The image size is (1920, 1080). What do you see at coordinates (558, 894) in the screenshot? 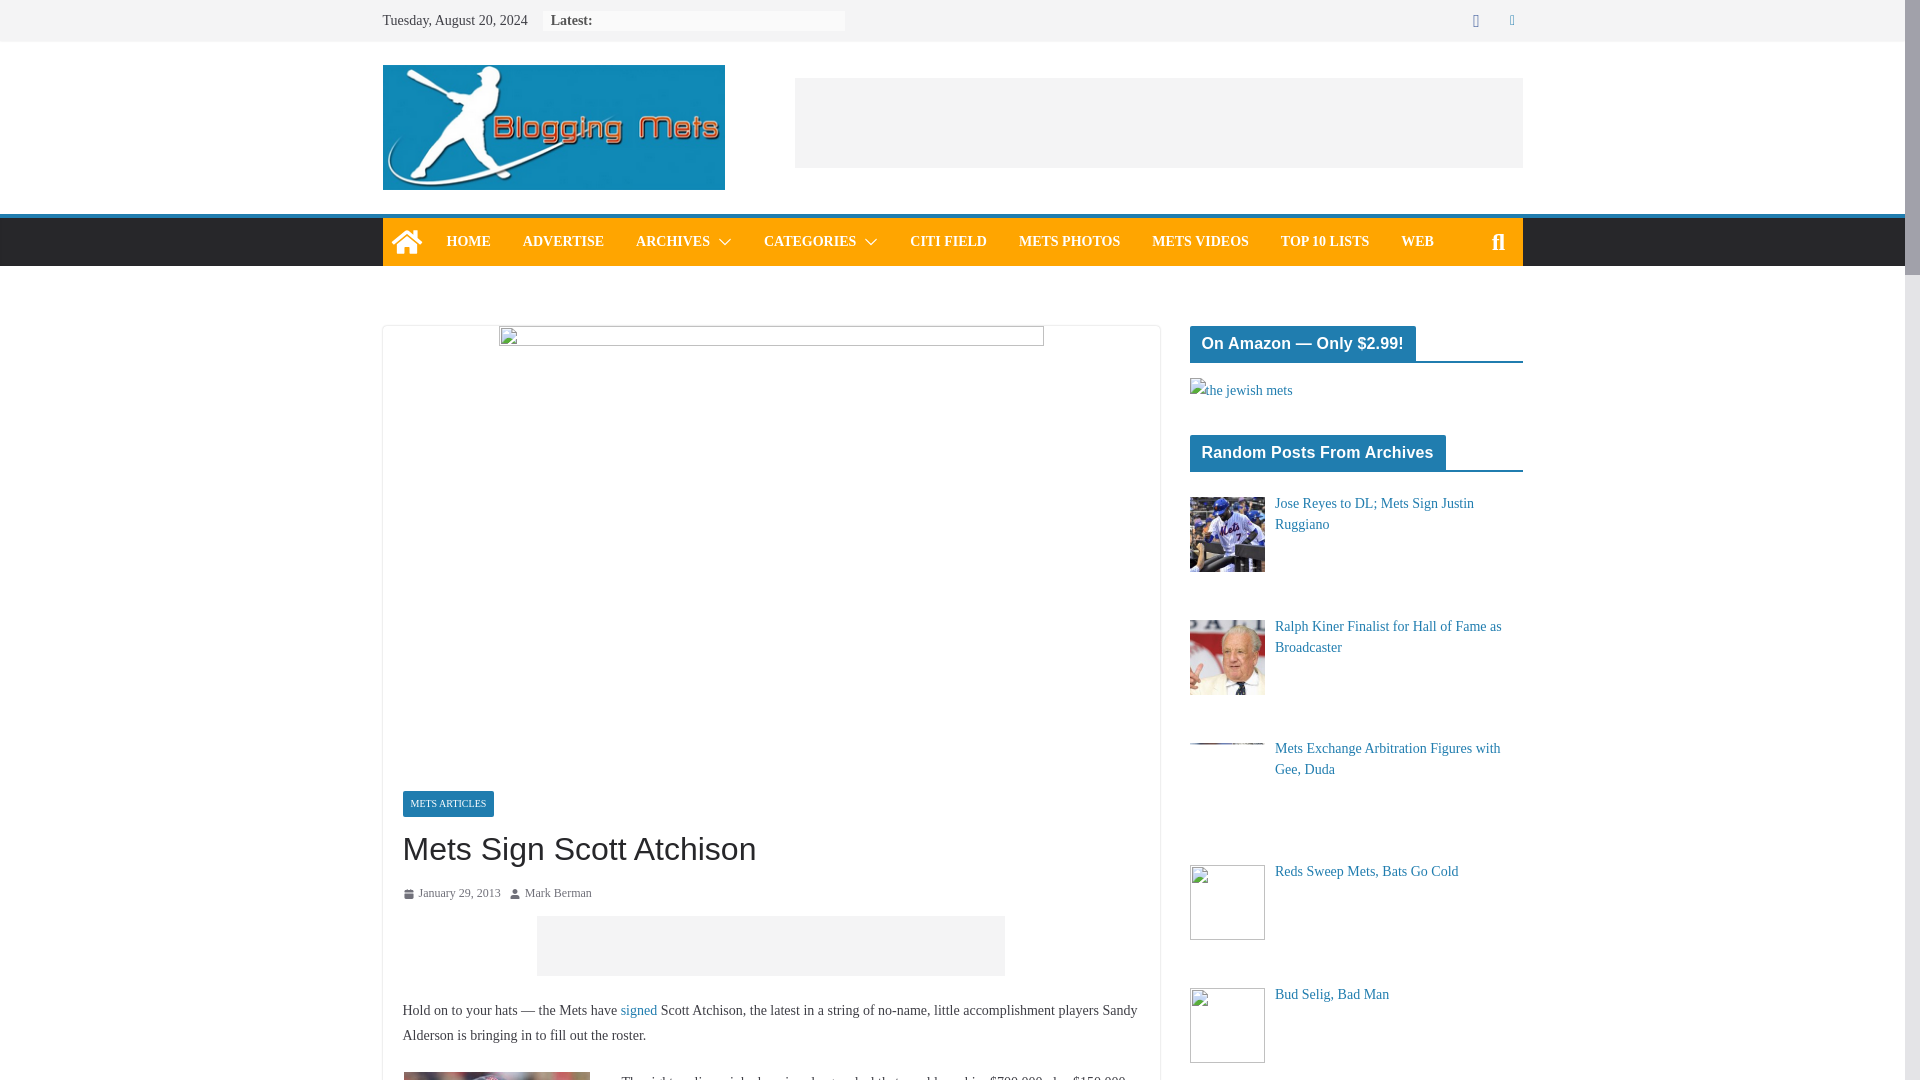
I see `Mark Berman` at bounding box center [558, 894].